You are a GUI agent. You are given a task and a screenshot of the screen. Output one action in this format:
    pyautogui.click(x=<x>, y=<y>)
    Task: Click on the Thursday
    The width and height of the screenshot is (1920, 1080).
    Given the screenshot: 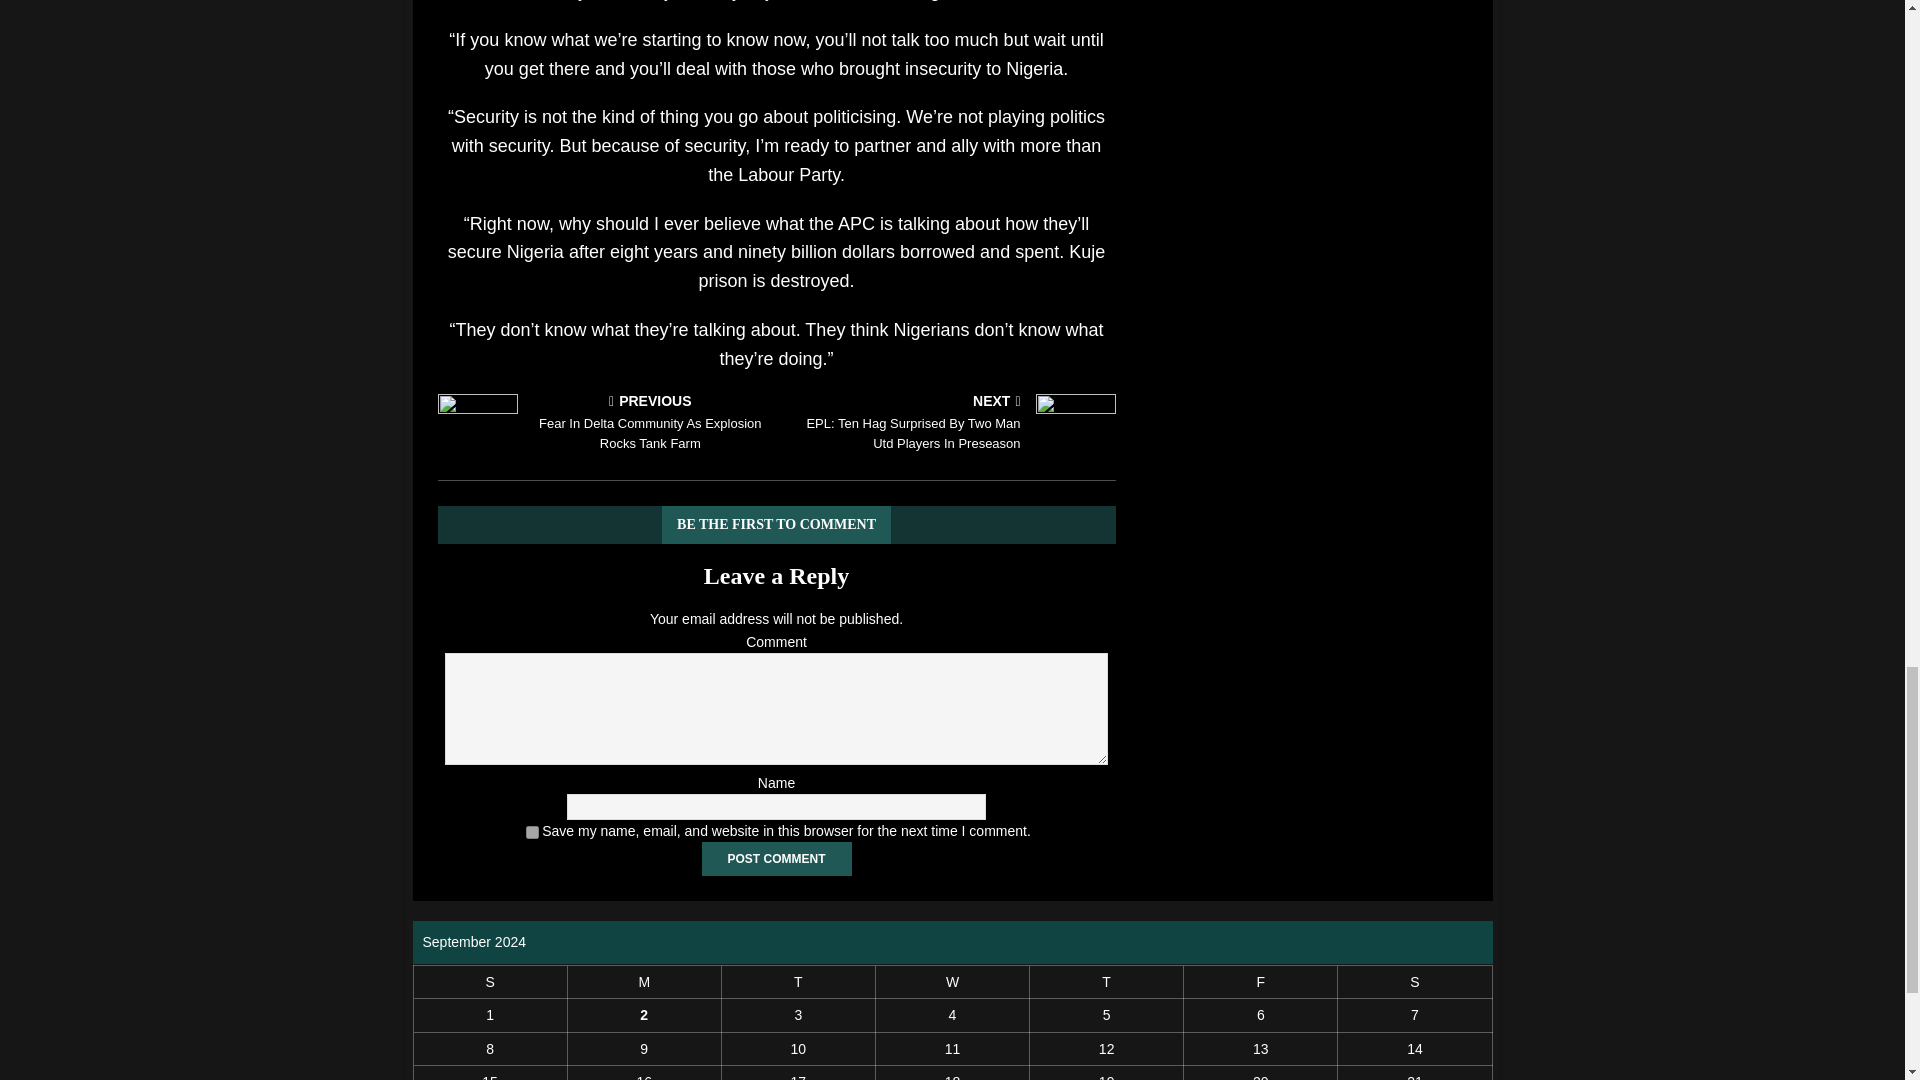 What is the action you would take?
    pyautogui.click(x=1106, y=981)
    